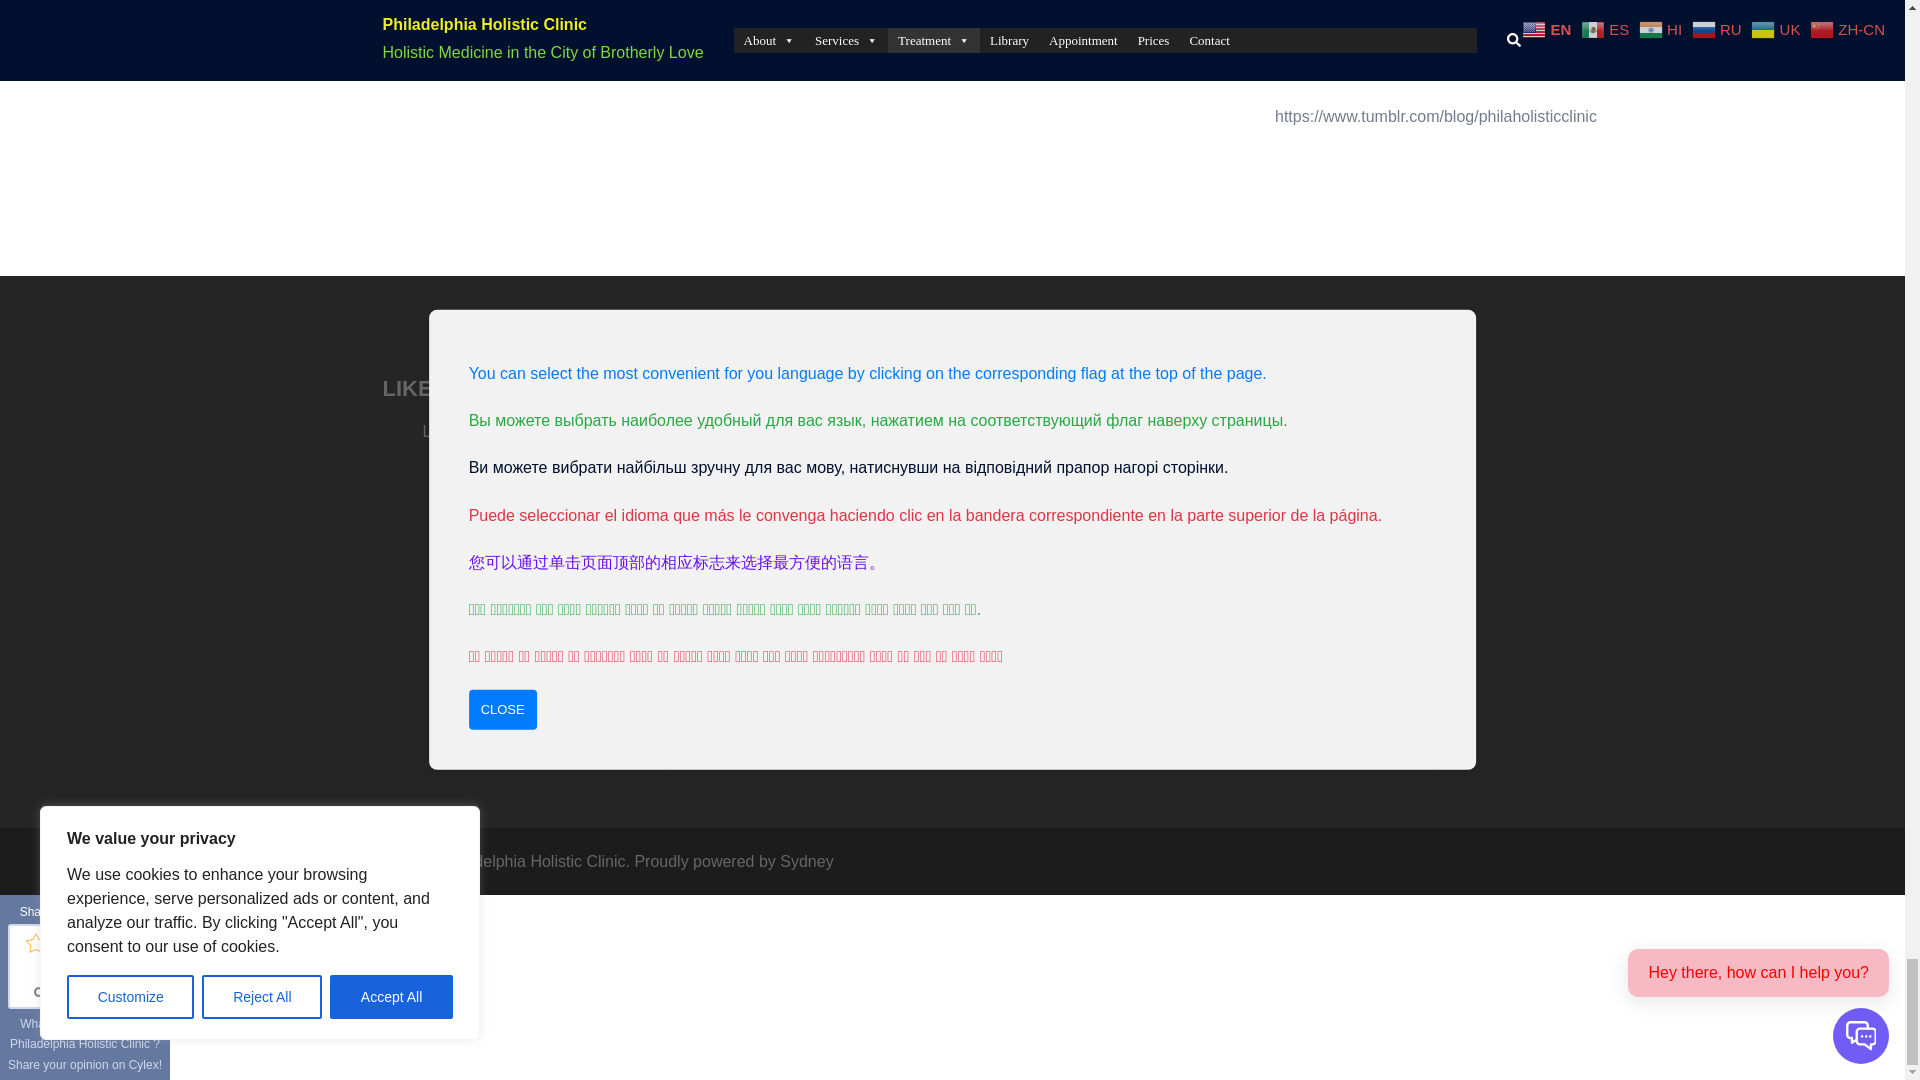  What do you see at coordinates (110, 942) in the screenshot?
I see `Rated 4 of 5 Stars` at bounding box center [110, 942].